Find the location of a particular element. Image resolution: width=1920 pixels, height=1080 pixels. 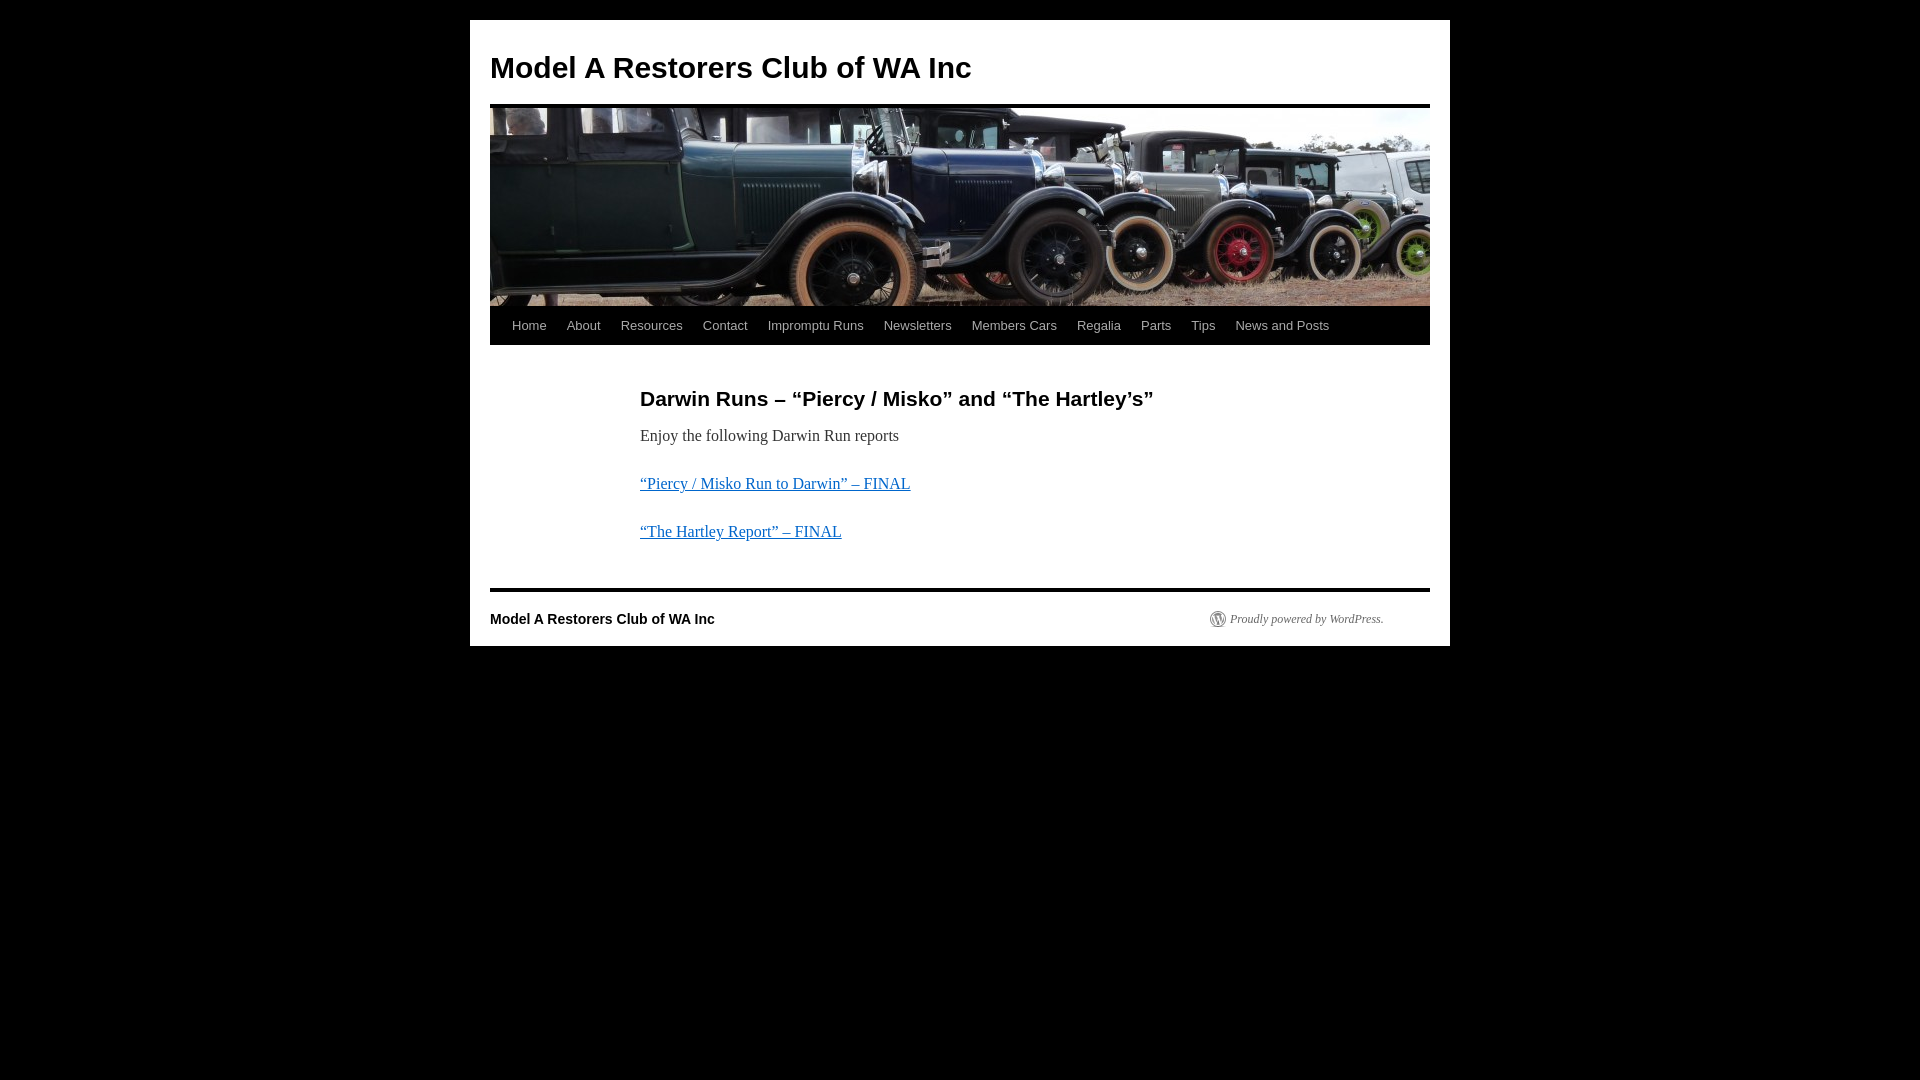

Tips is located at coordinates (1203, 326).